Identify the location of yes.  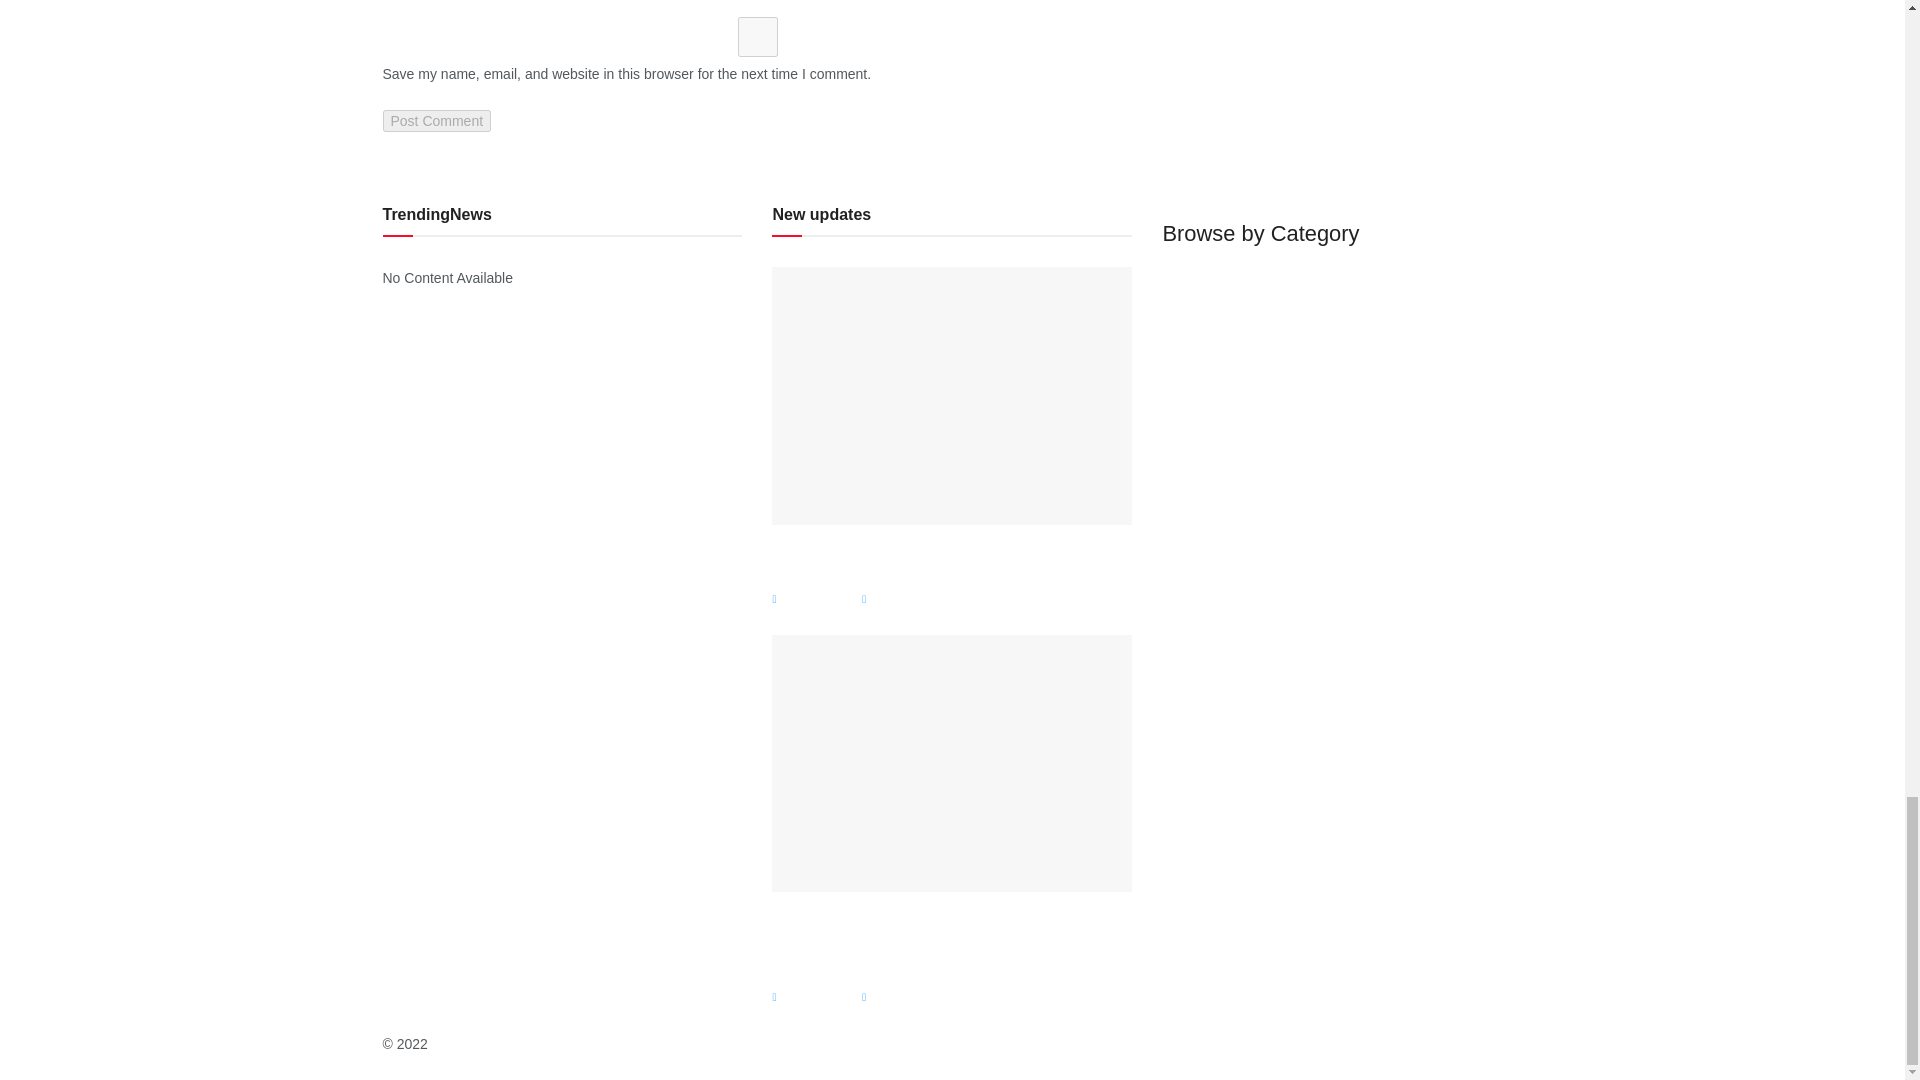
(757, 37).